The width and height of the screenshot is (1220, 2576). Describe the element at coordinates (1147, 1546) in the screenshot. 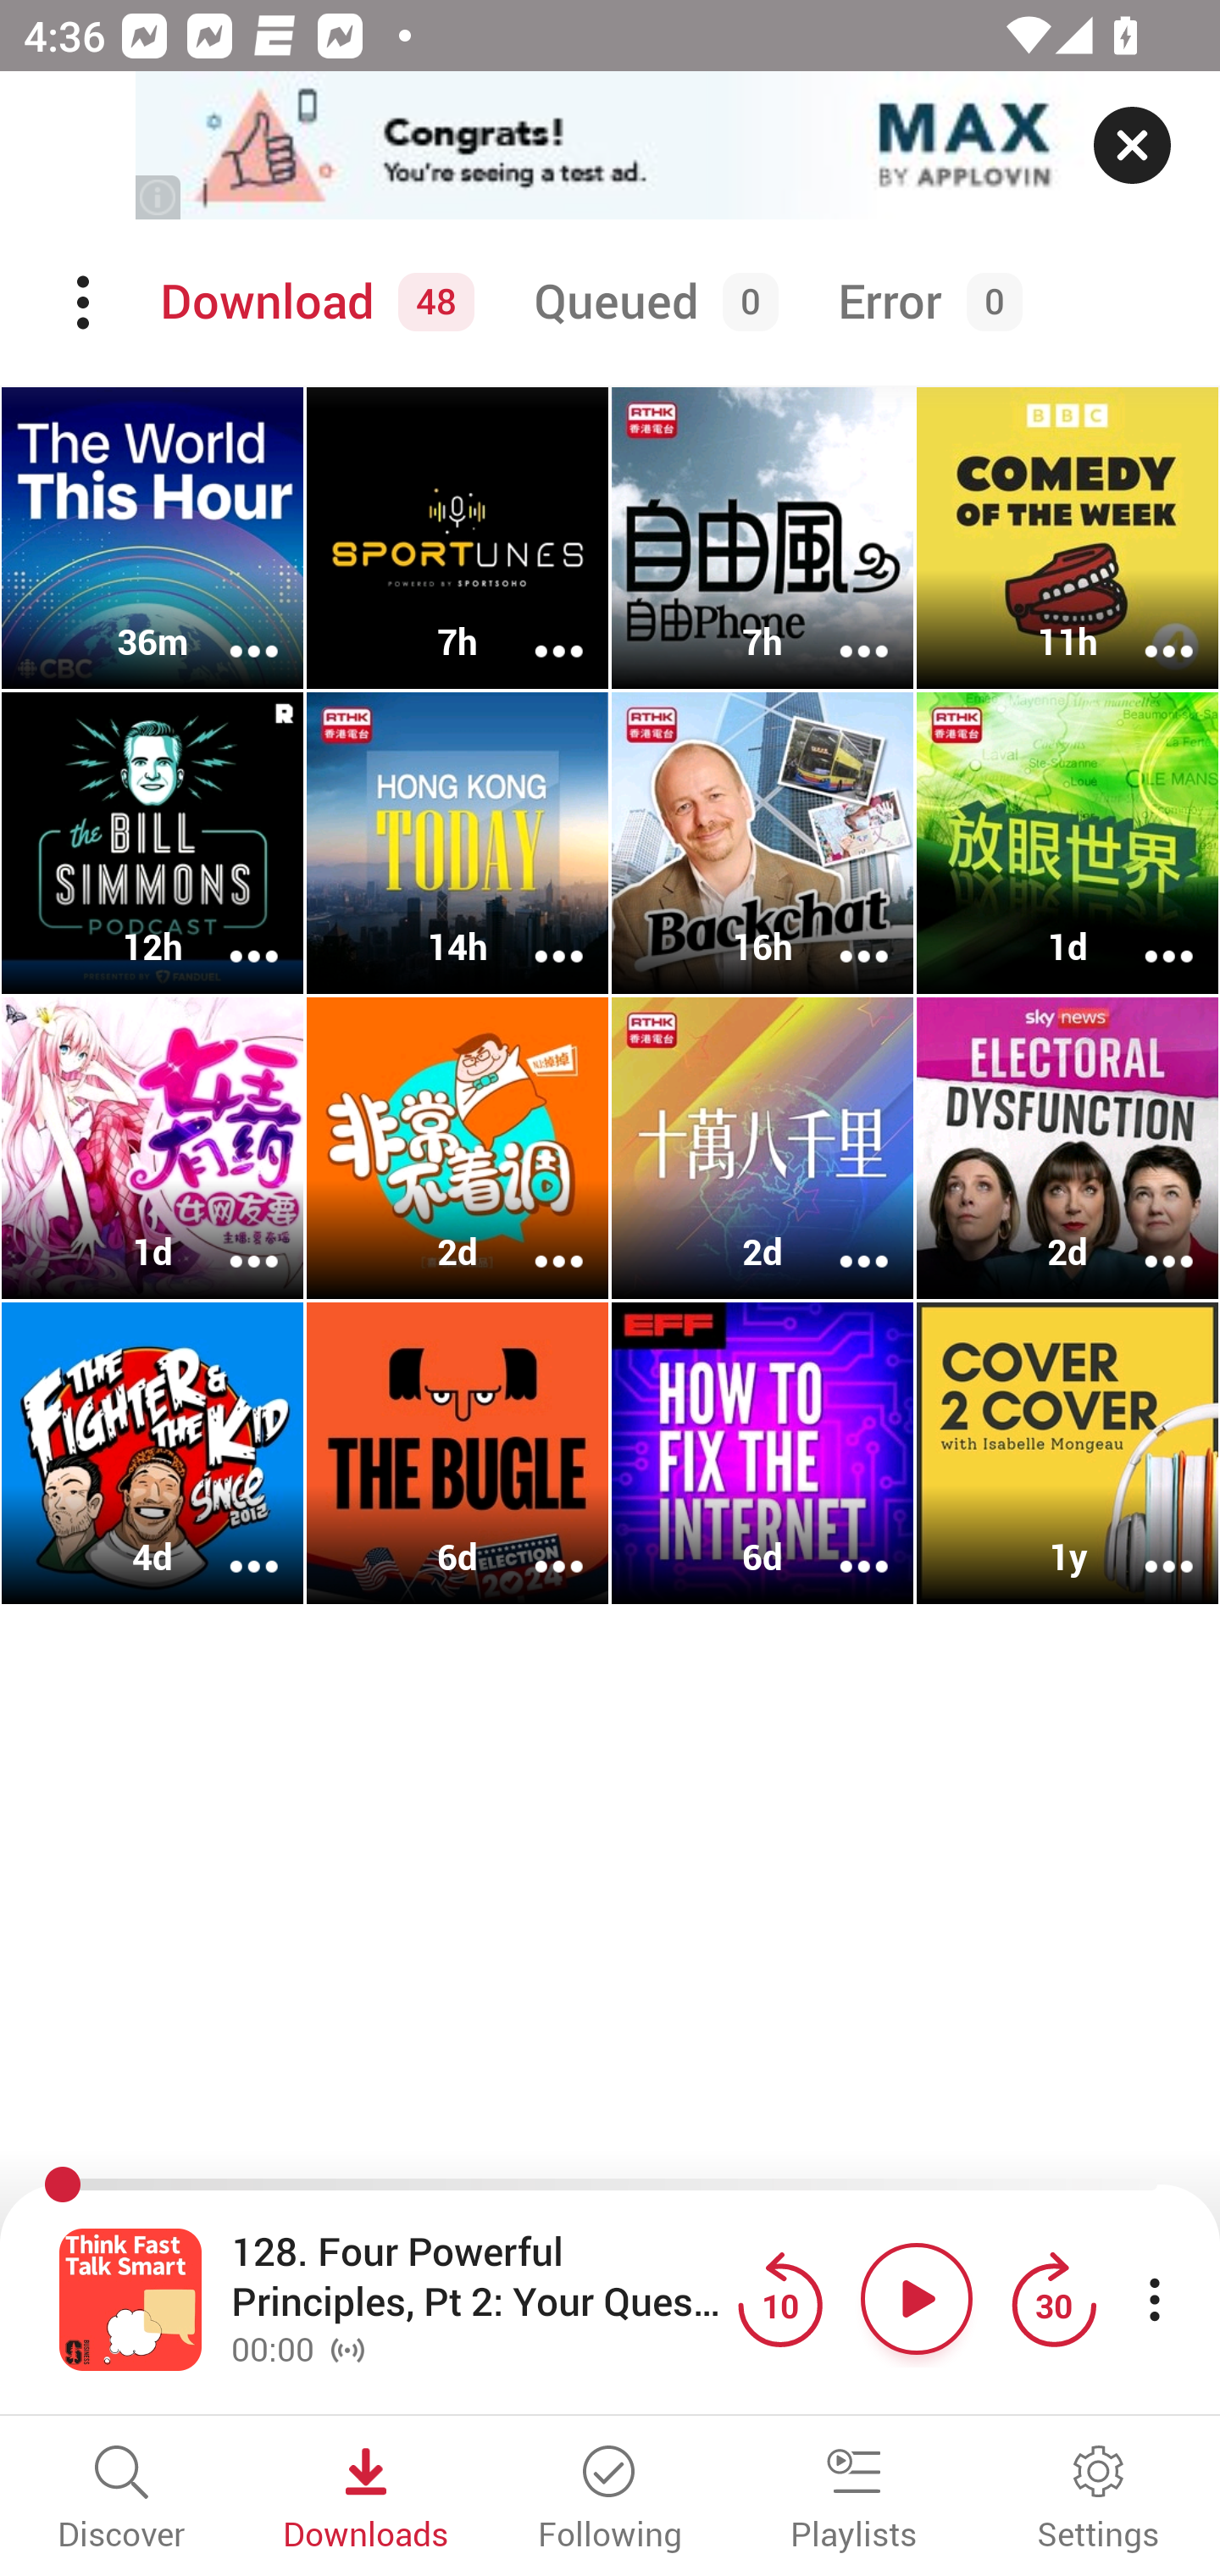

I see `More options` at that location.